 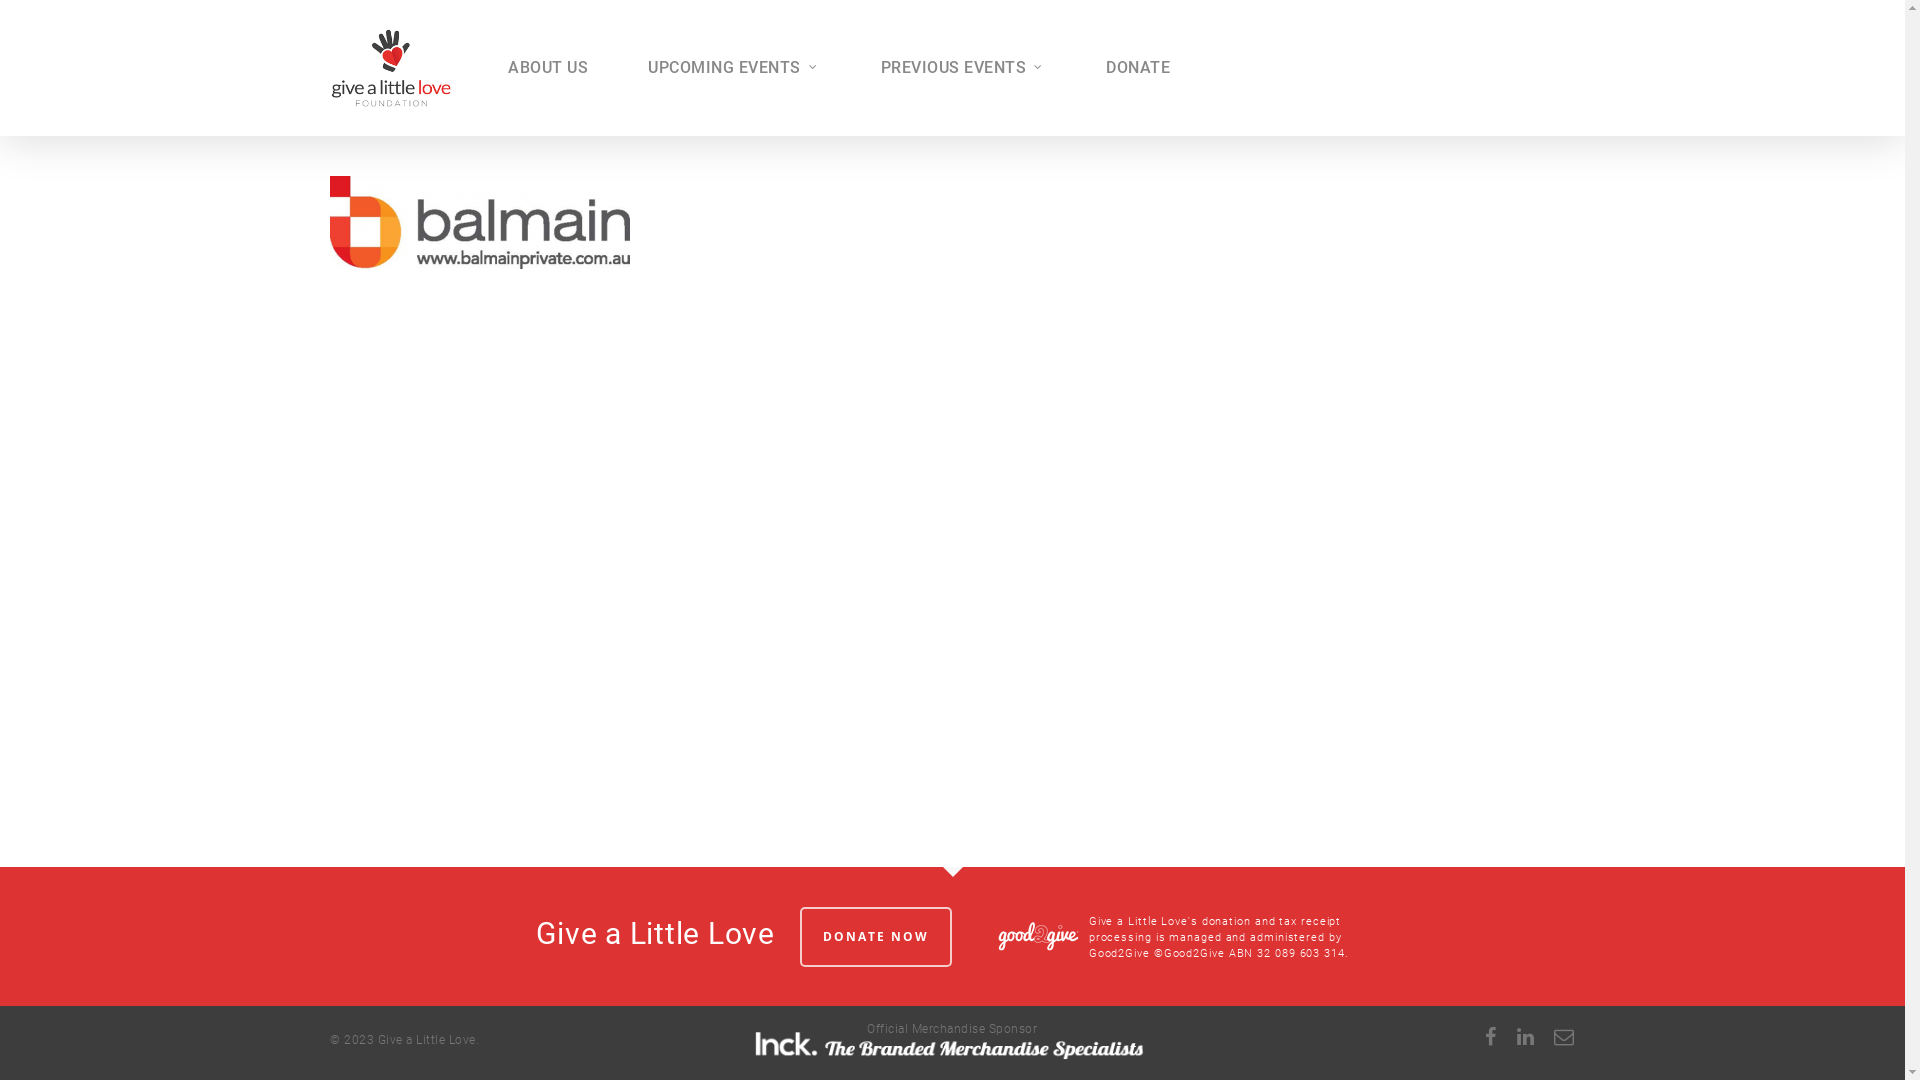 I want to click on 0, so click(x=1596, y=78).